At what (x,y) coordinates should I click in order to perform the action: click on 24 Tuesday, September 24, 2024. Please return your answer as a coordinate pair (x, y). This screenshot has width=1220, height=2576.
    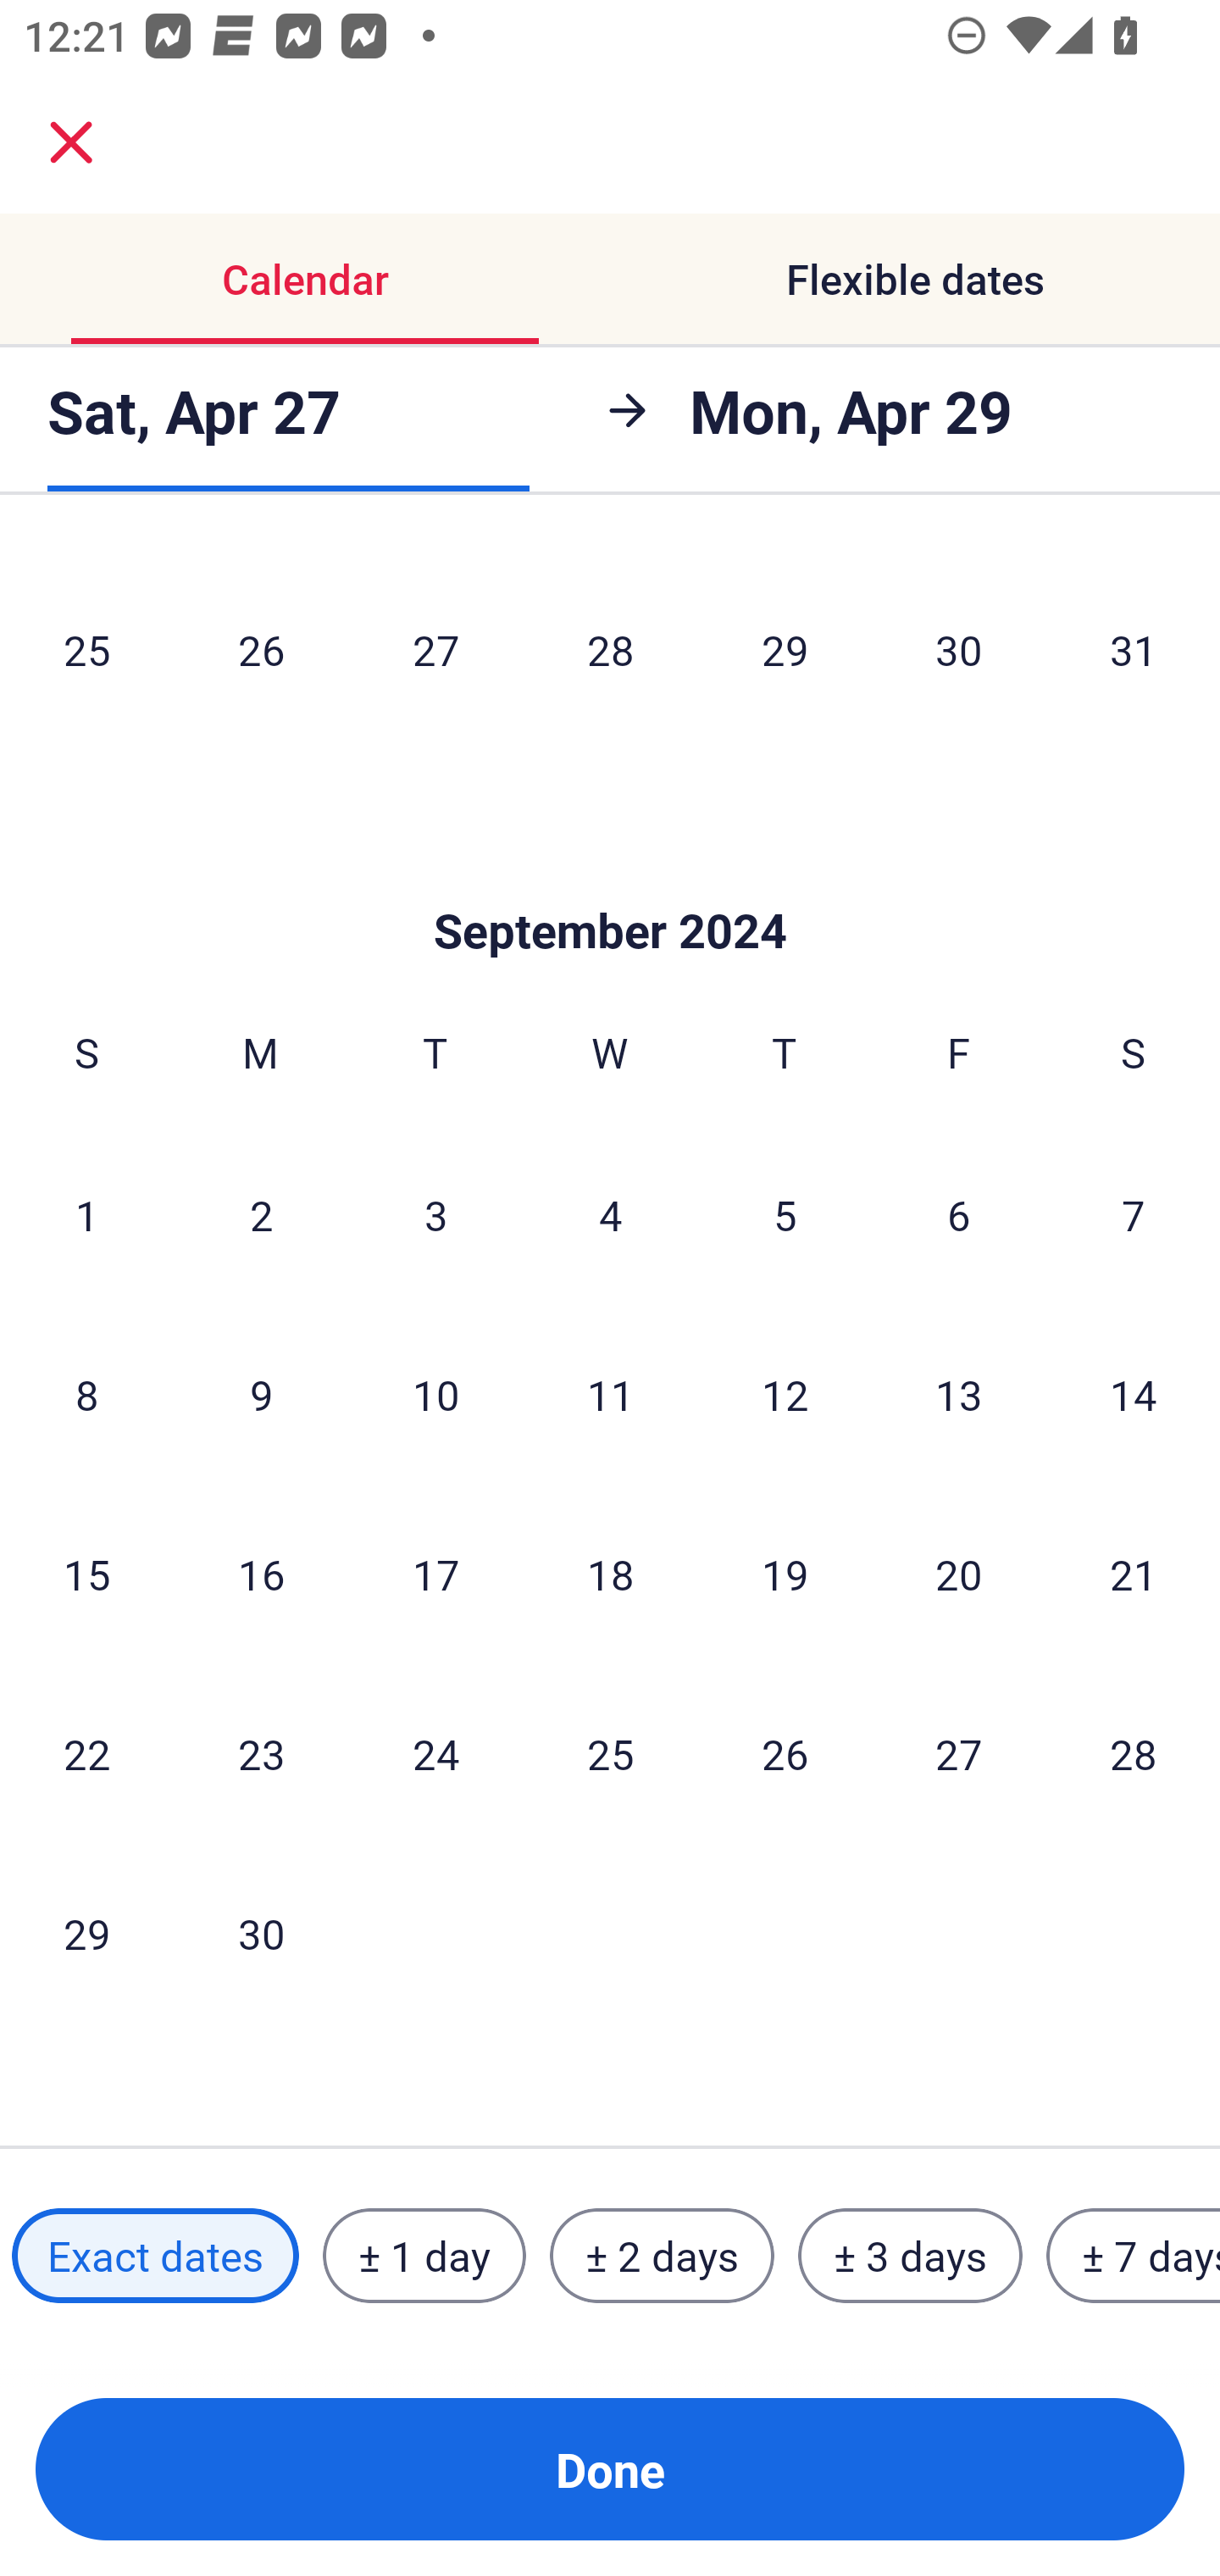
    Looking at the image, I should click on (435, 1752).